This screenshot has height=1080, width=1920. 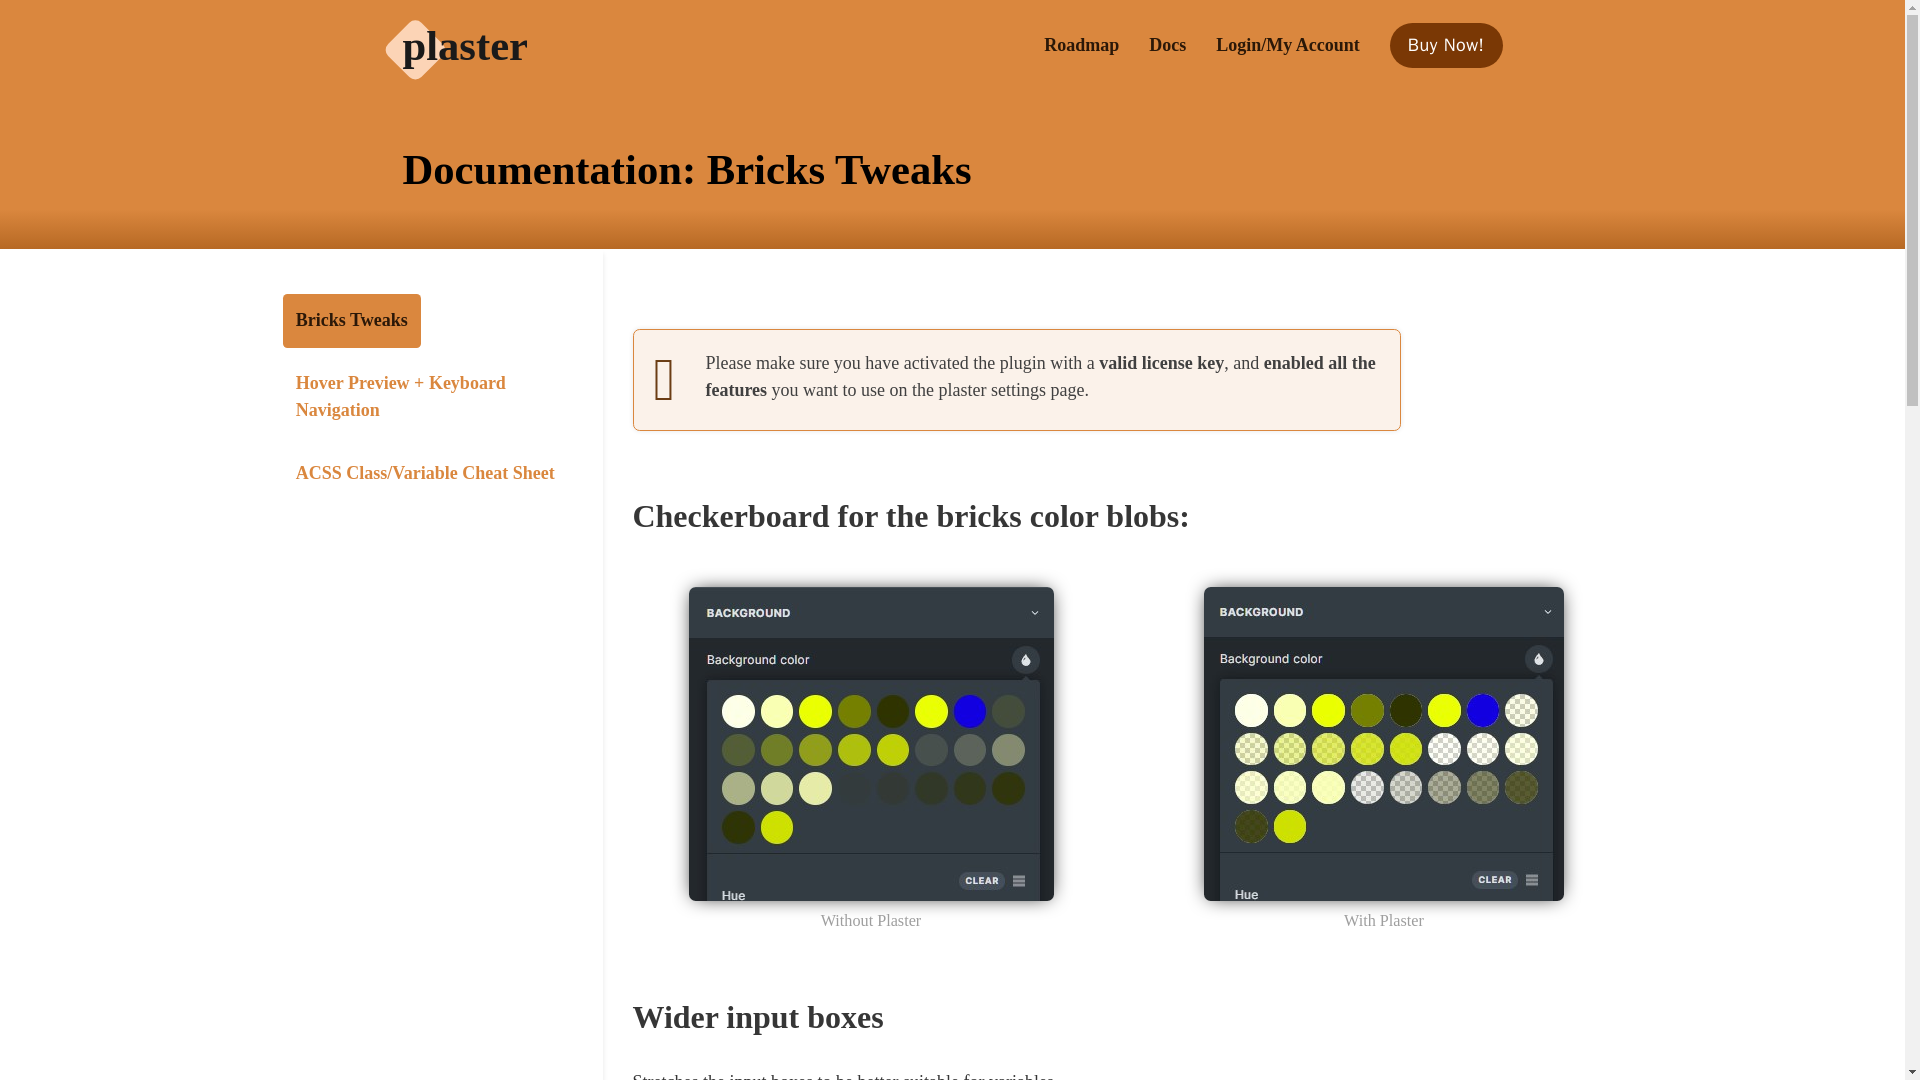 What do you see at coordinates (1446, 45) in the screenshot?
I see `Buy Now!` at bounding box center [1446, 45].